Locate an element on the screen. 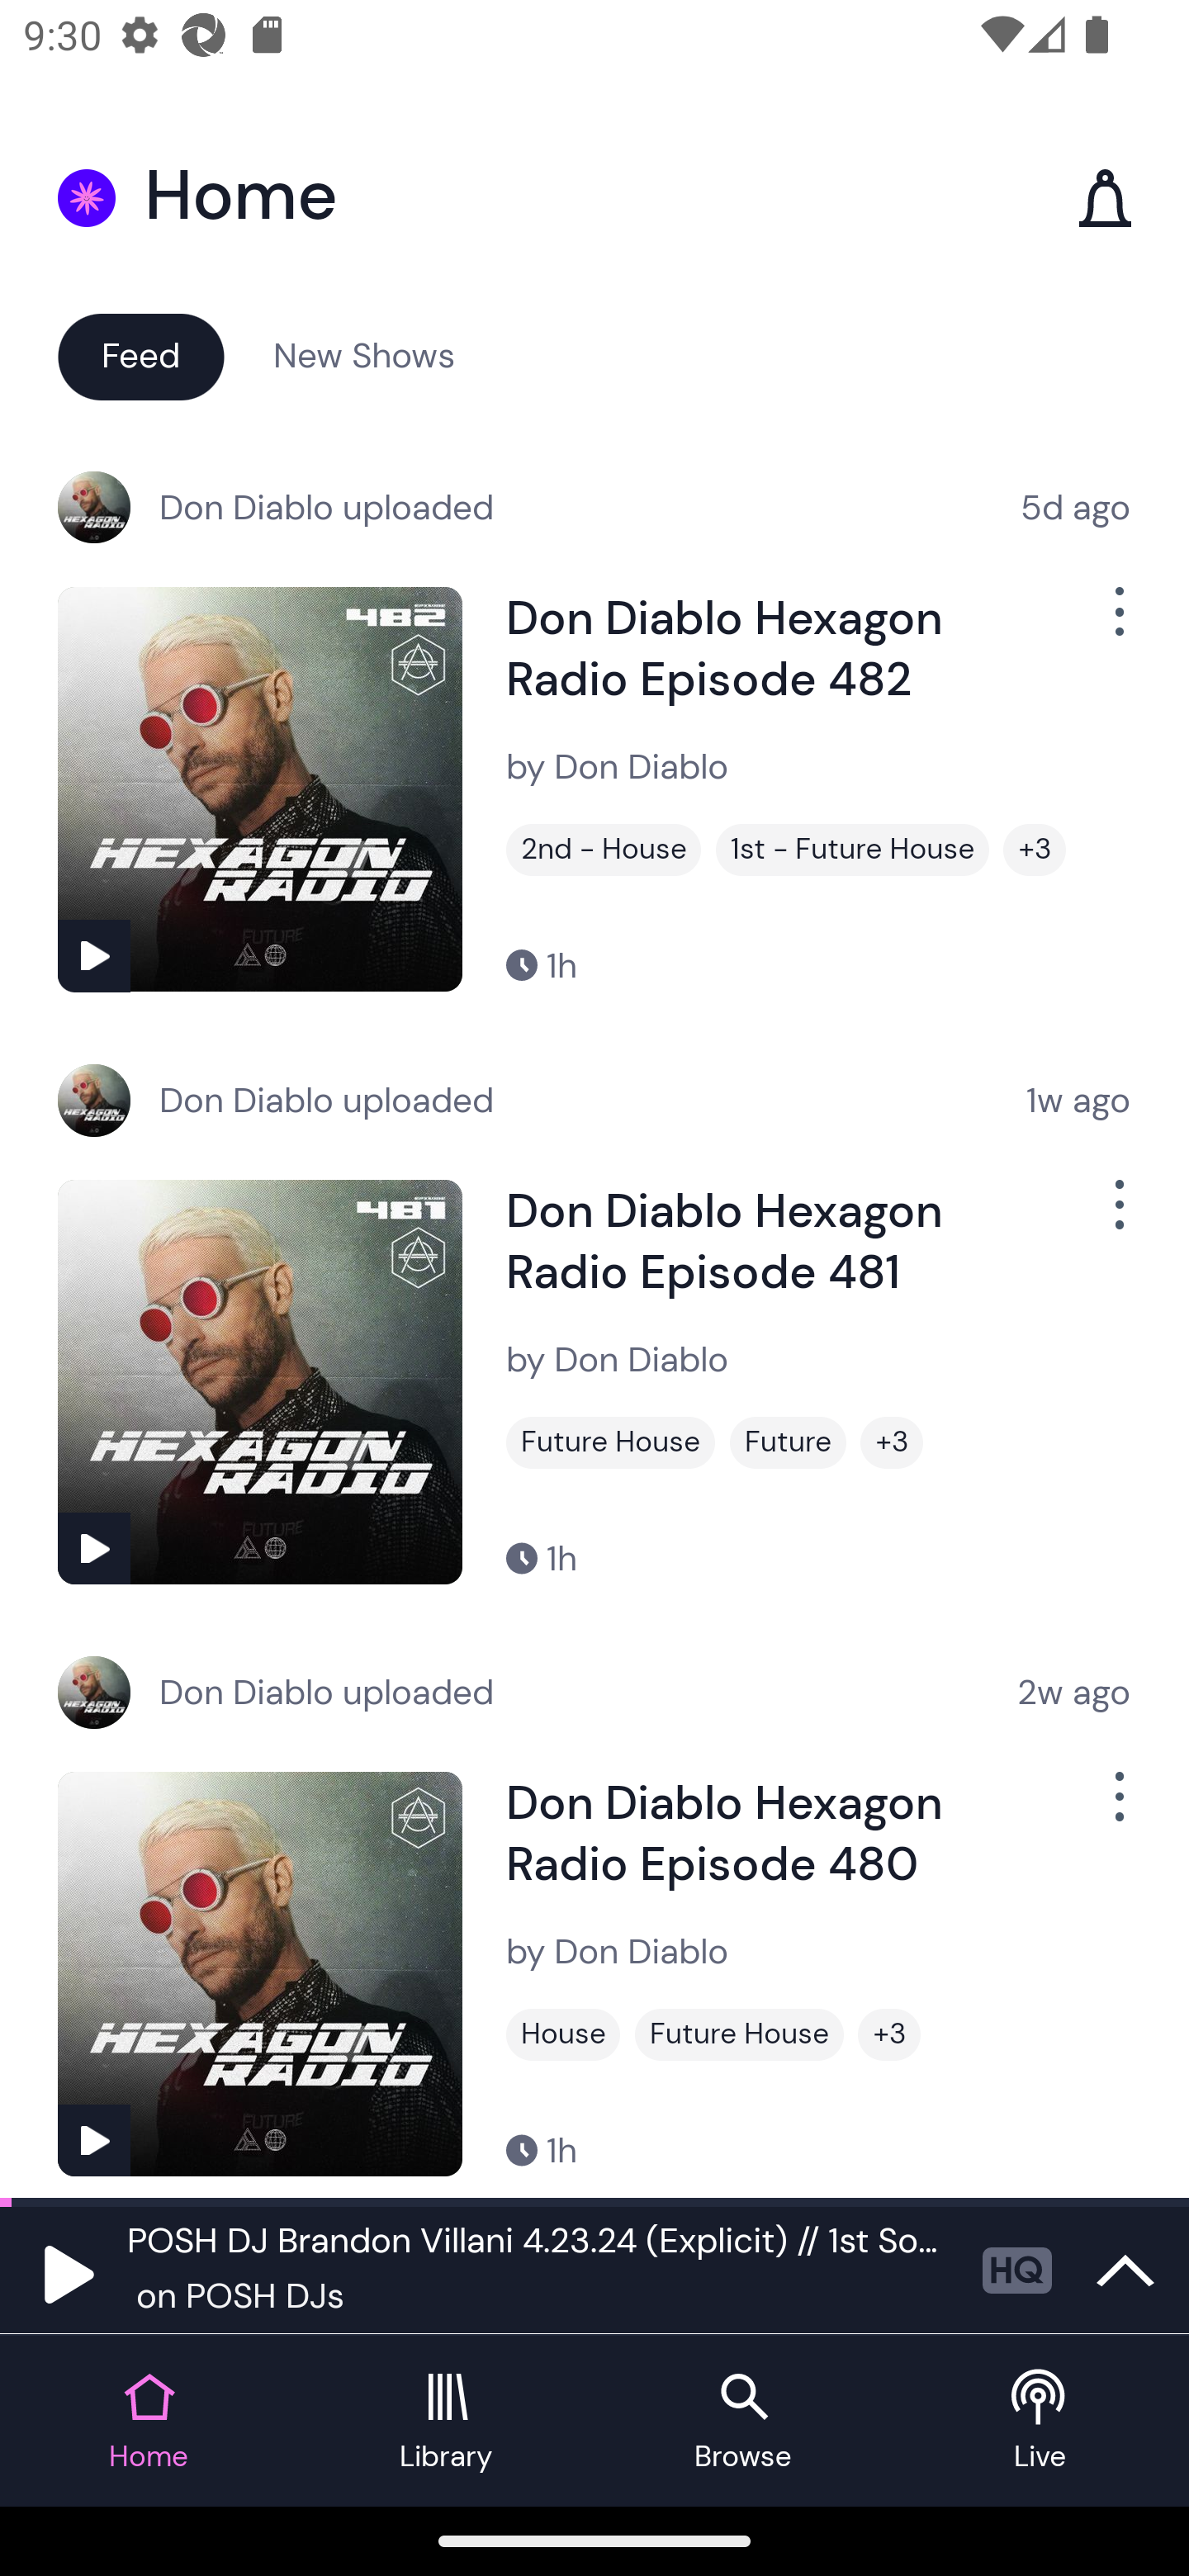  Future House is located at coordinates (739, 2034).